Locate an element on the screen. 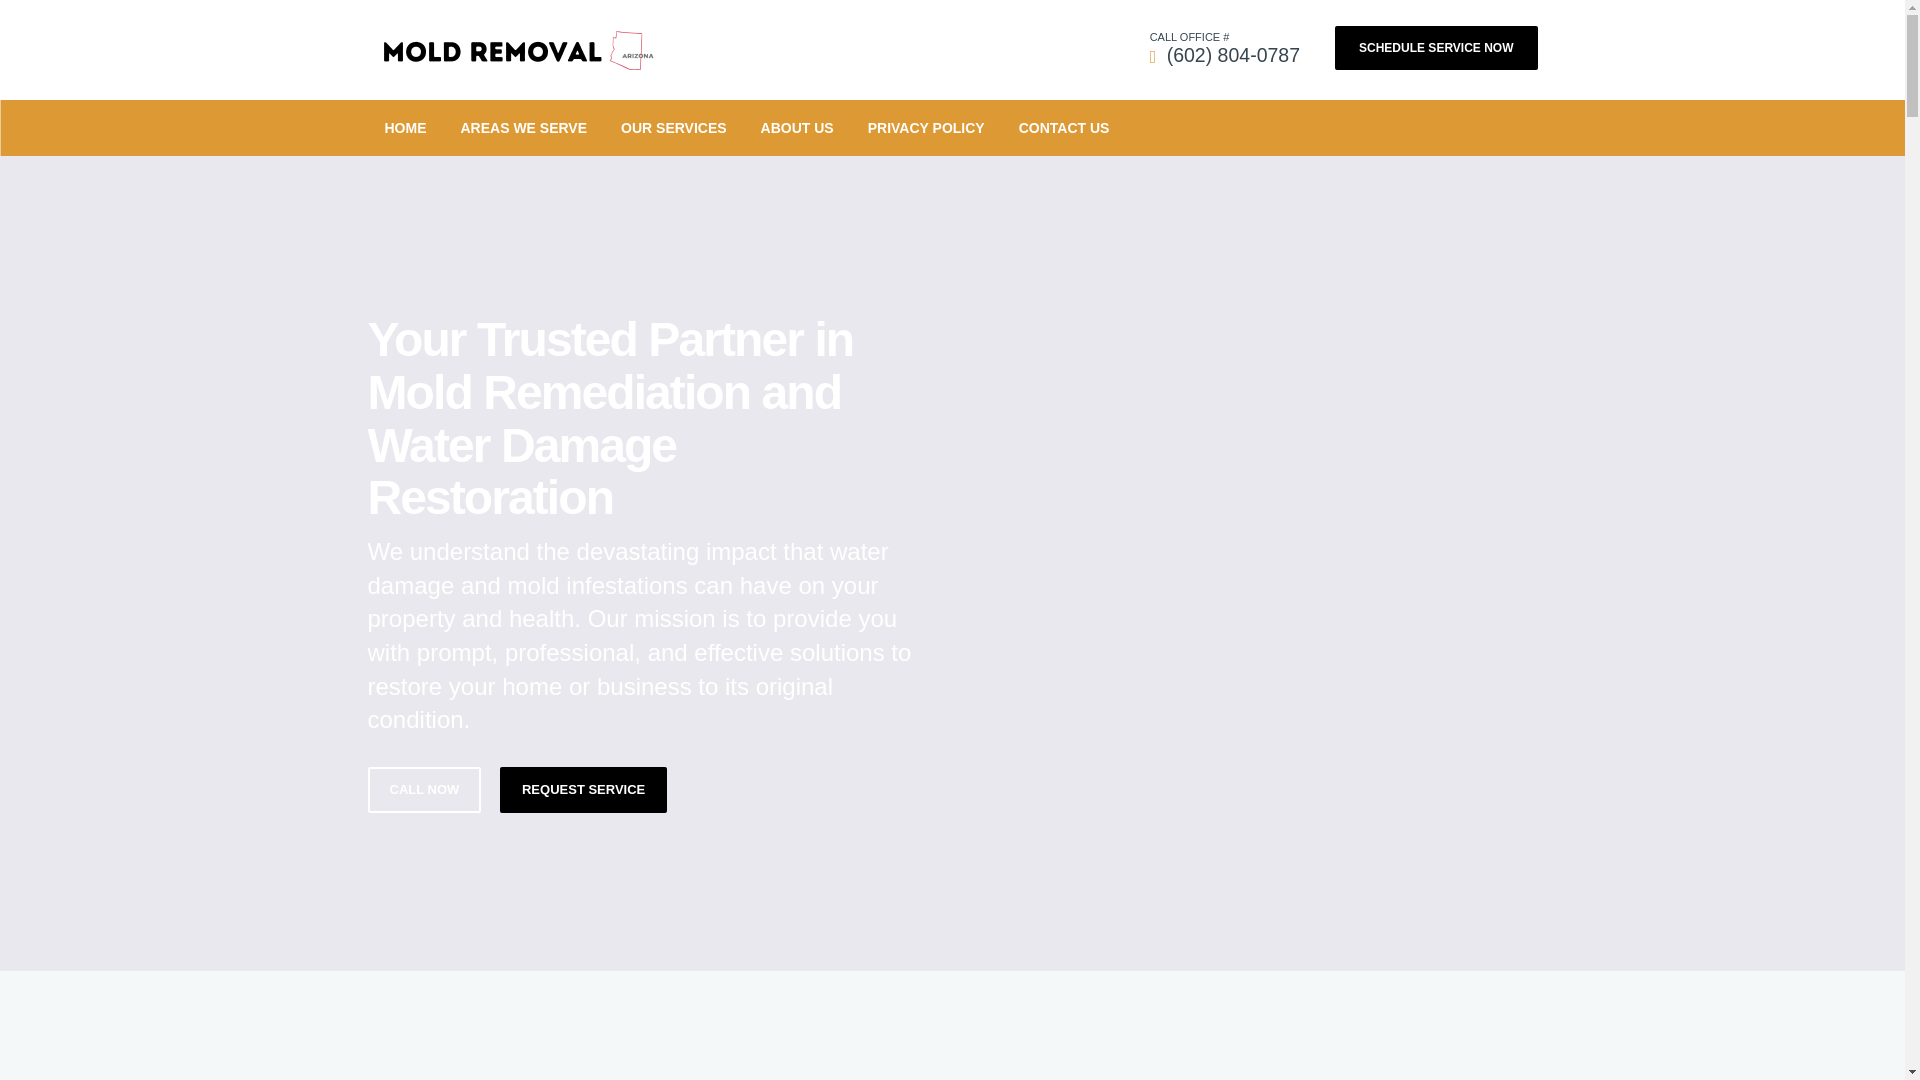  HOME is located at coordinates (406, 128).